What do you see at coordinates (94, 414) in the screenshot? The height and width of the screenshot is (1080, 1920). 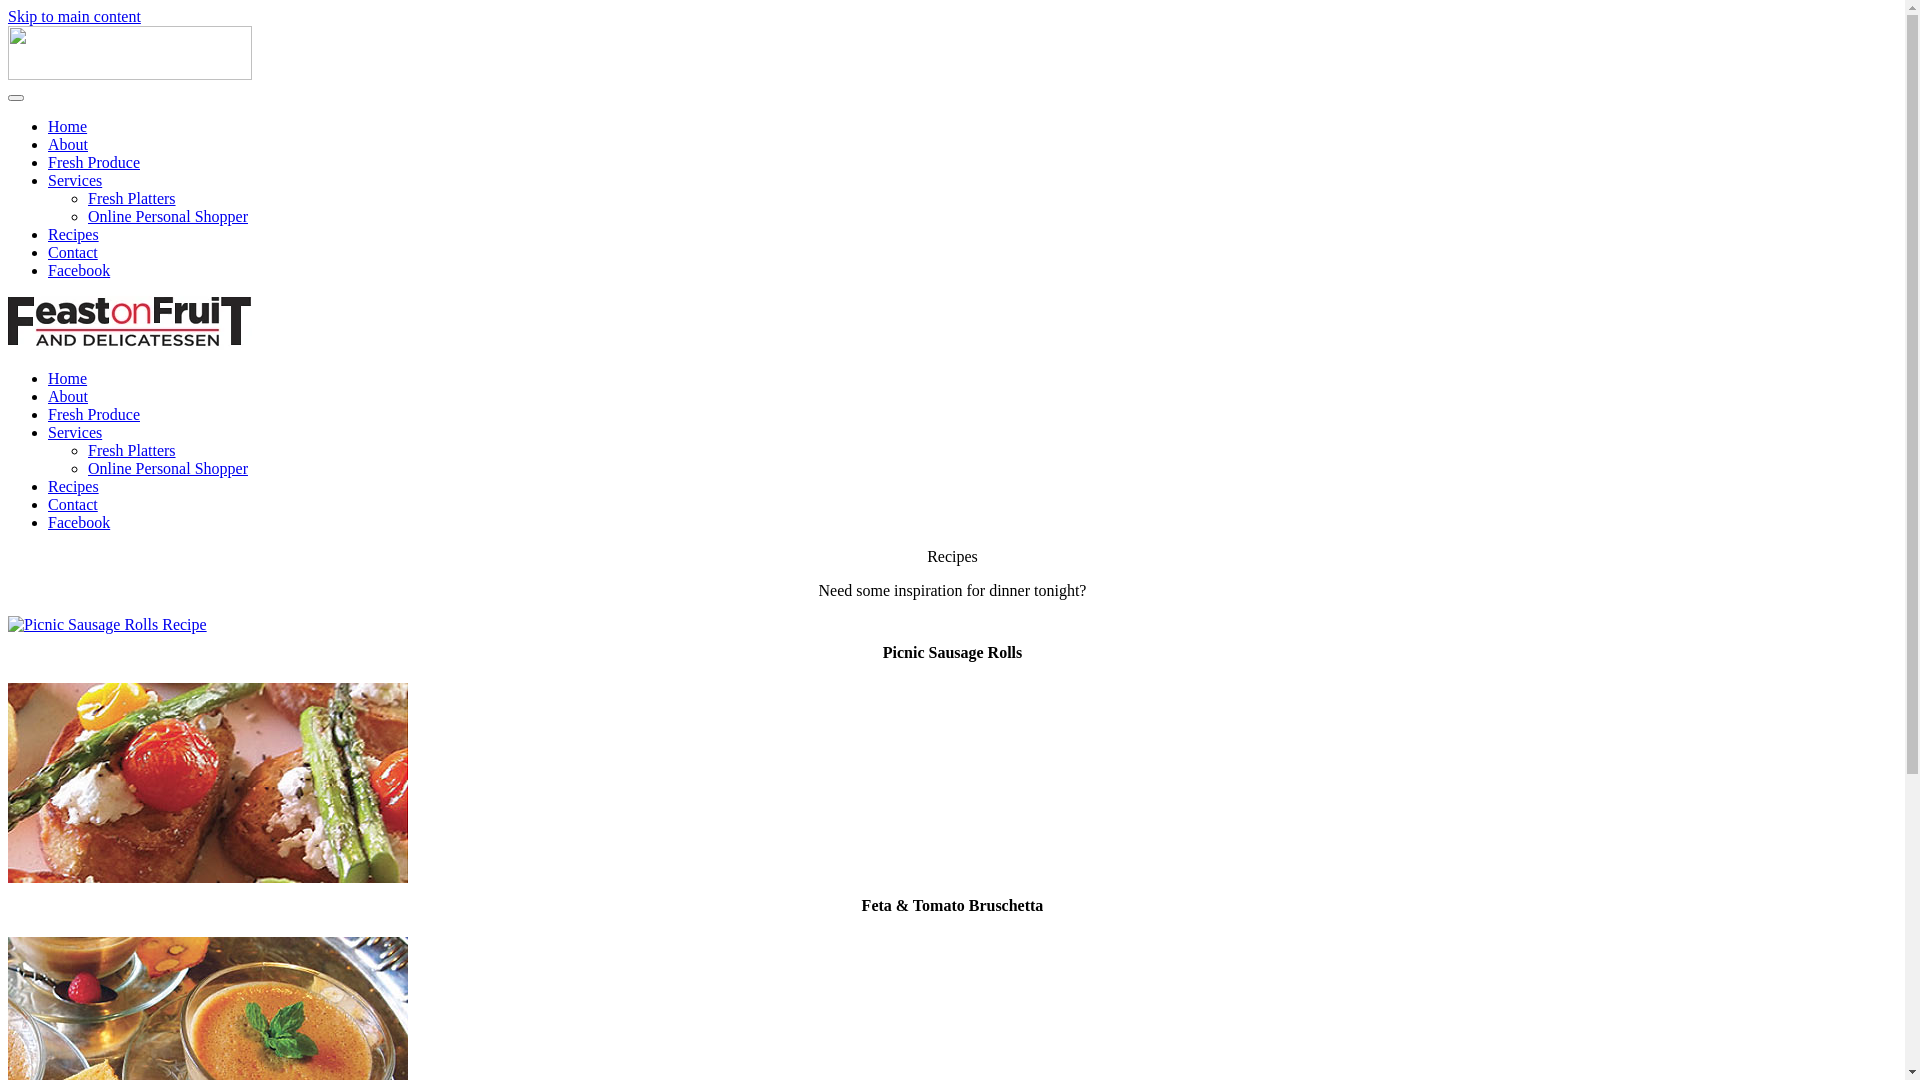 I see `Fresh Produce` at bounding box center [94, 414].